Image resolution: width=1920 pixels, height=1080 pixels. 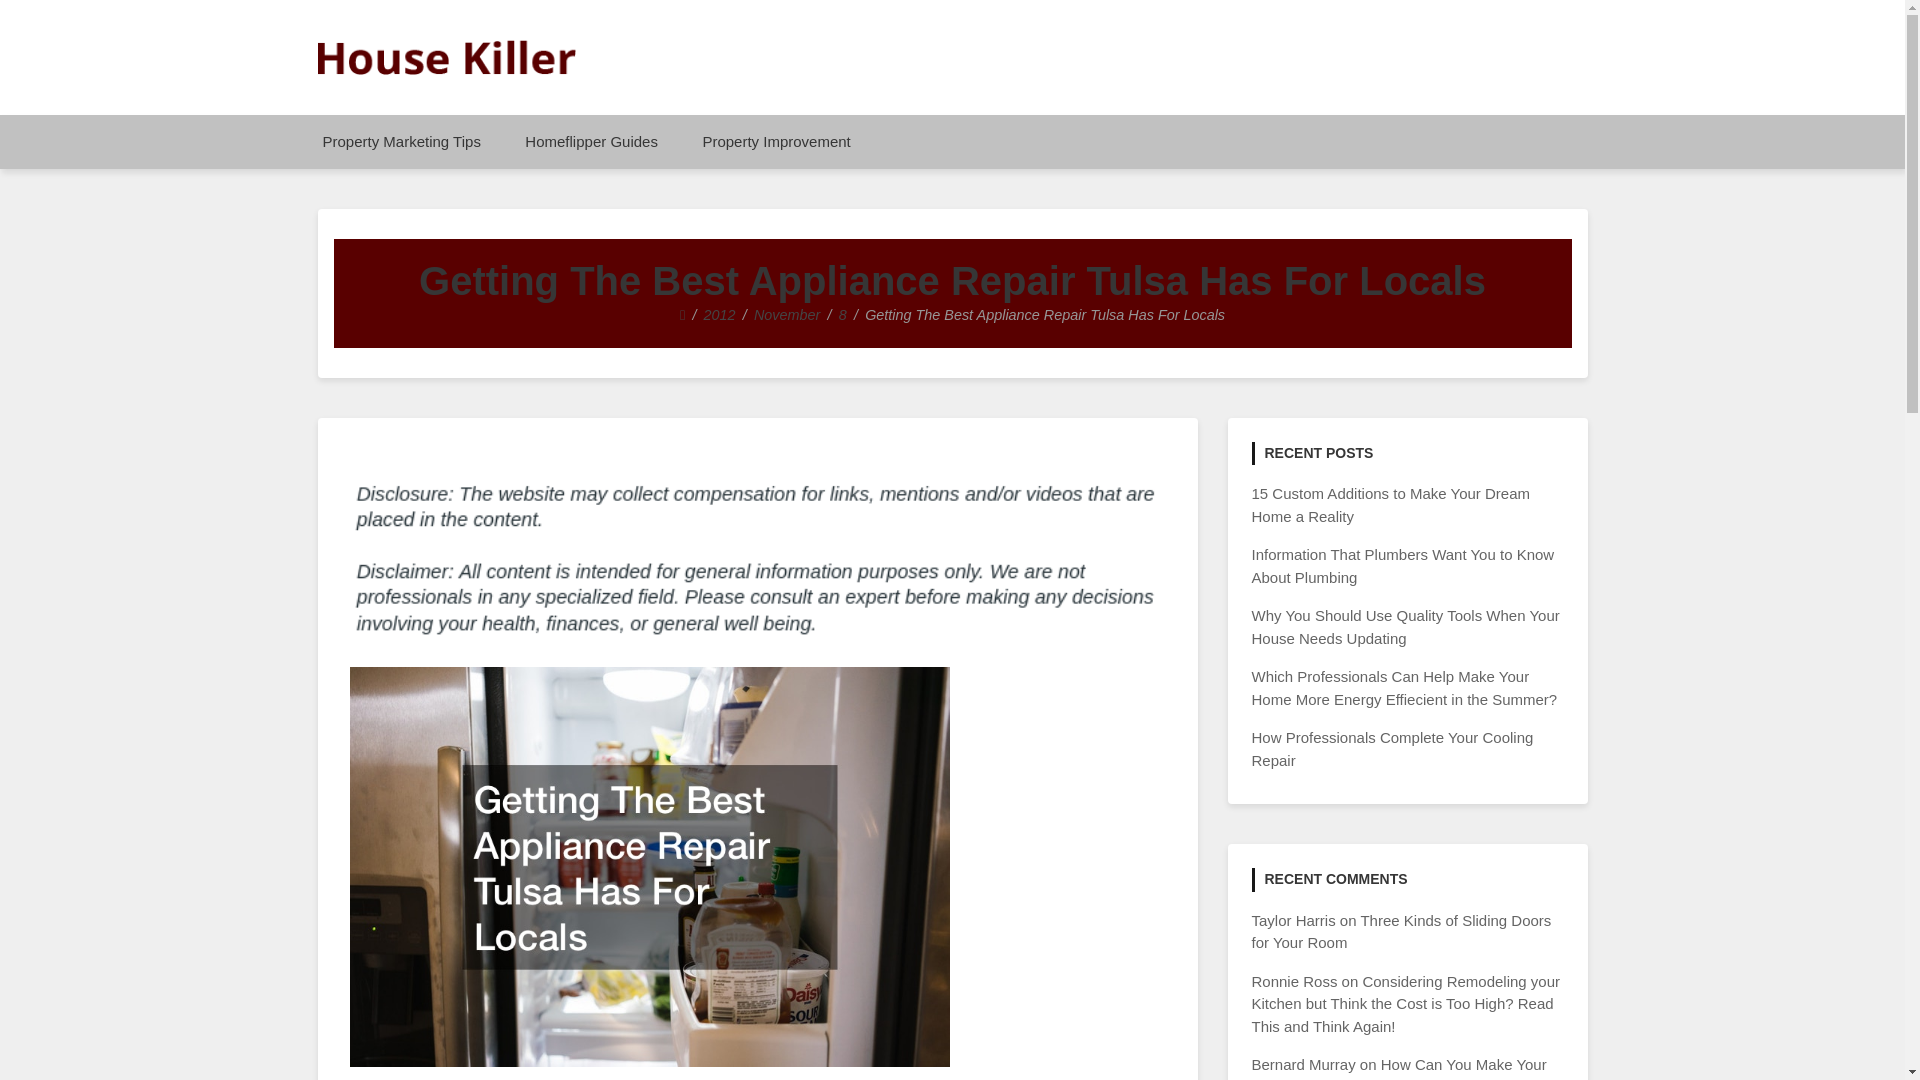 I want to click on Three Kinds of Sliding Doors for Your Room, so click(x=1401, y=931).